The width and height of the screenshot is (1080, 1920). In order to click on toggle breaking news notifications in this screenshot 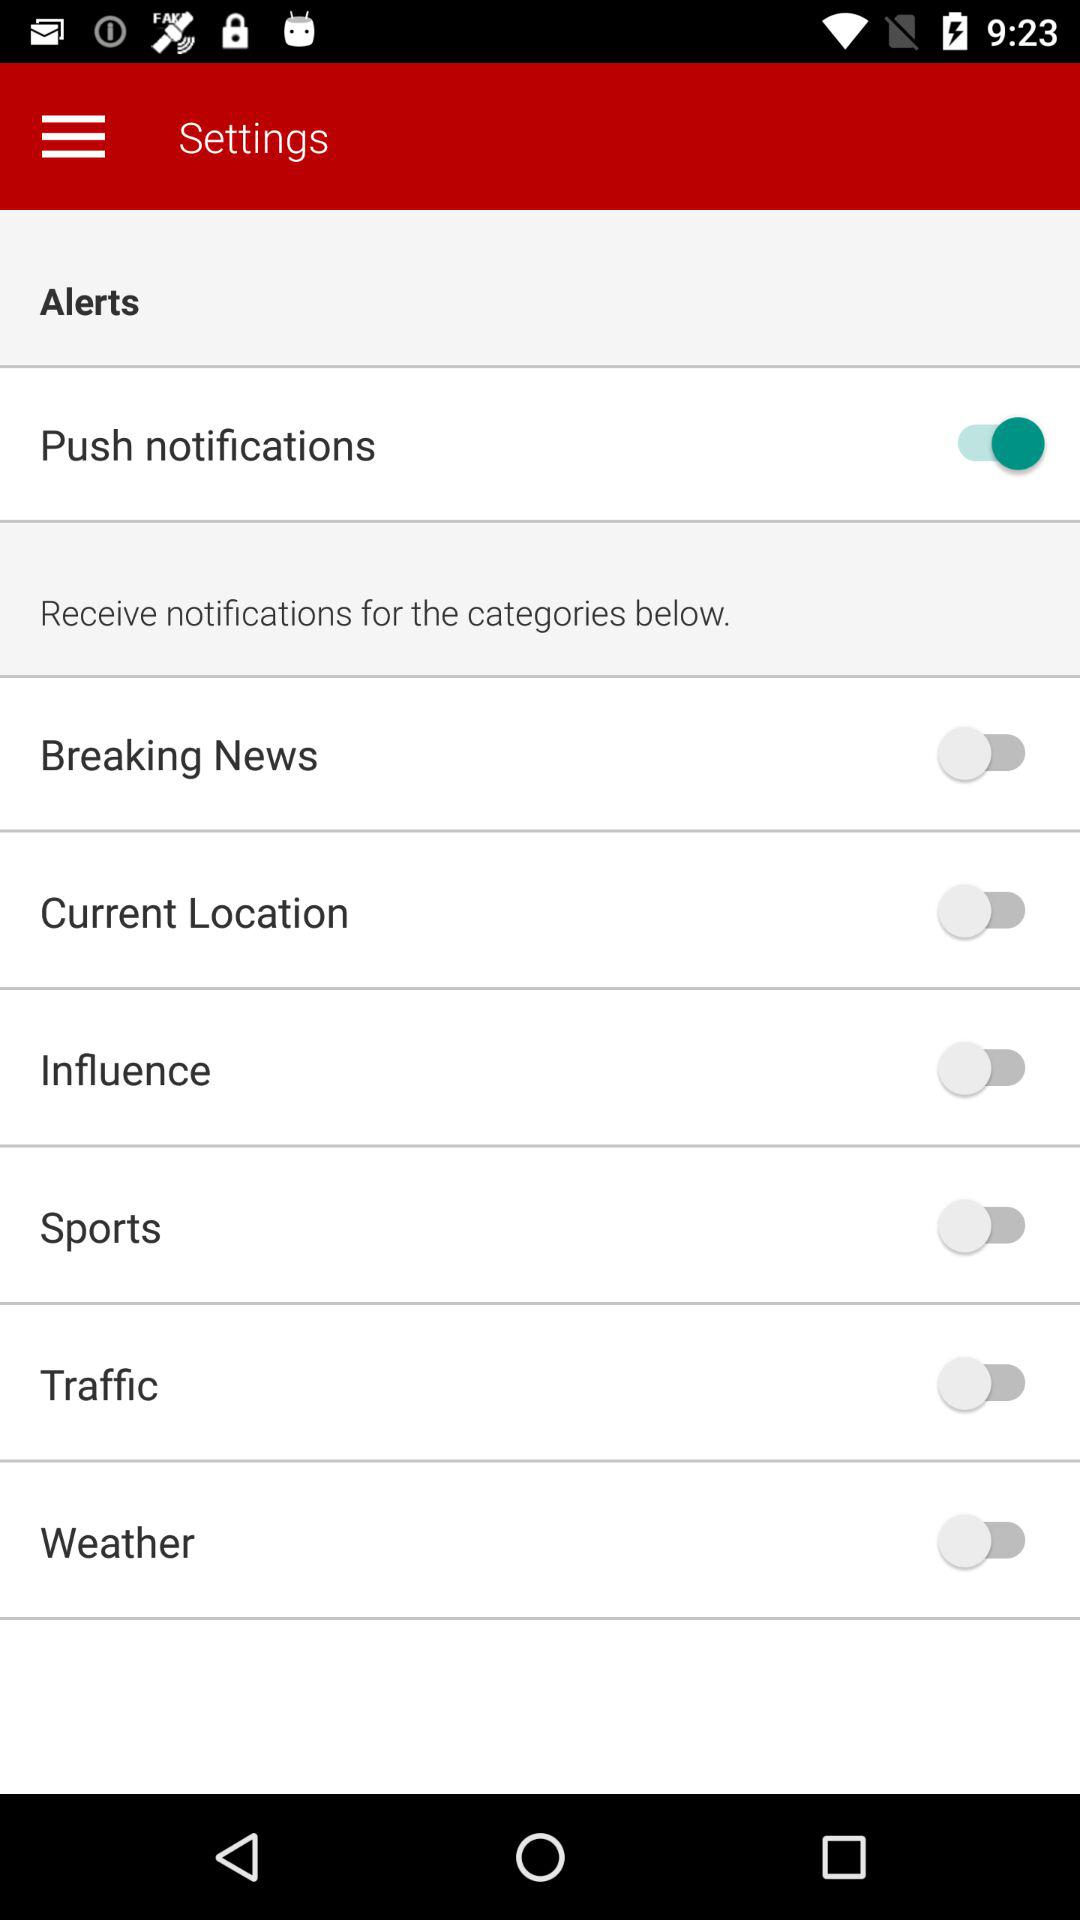, I will do `click(991, 753)`.